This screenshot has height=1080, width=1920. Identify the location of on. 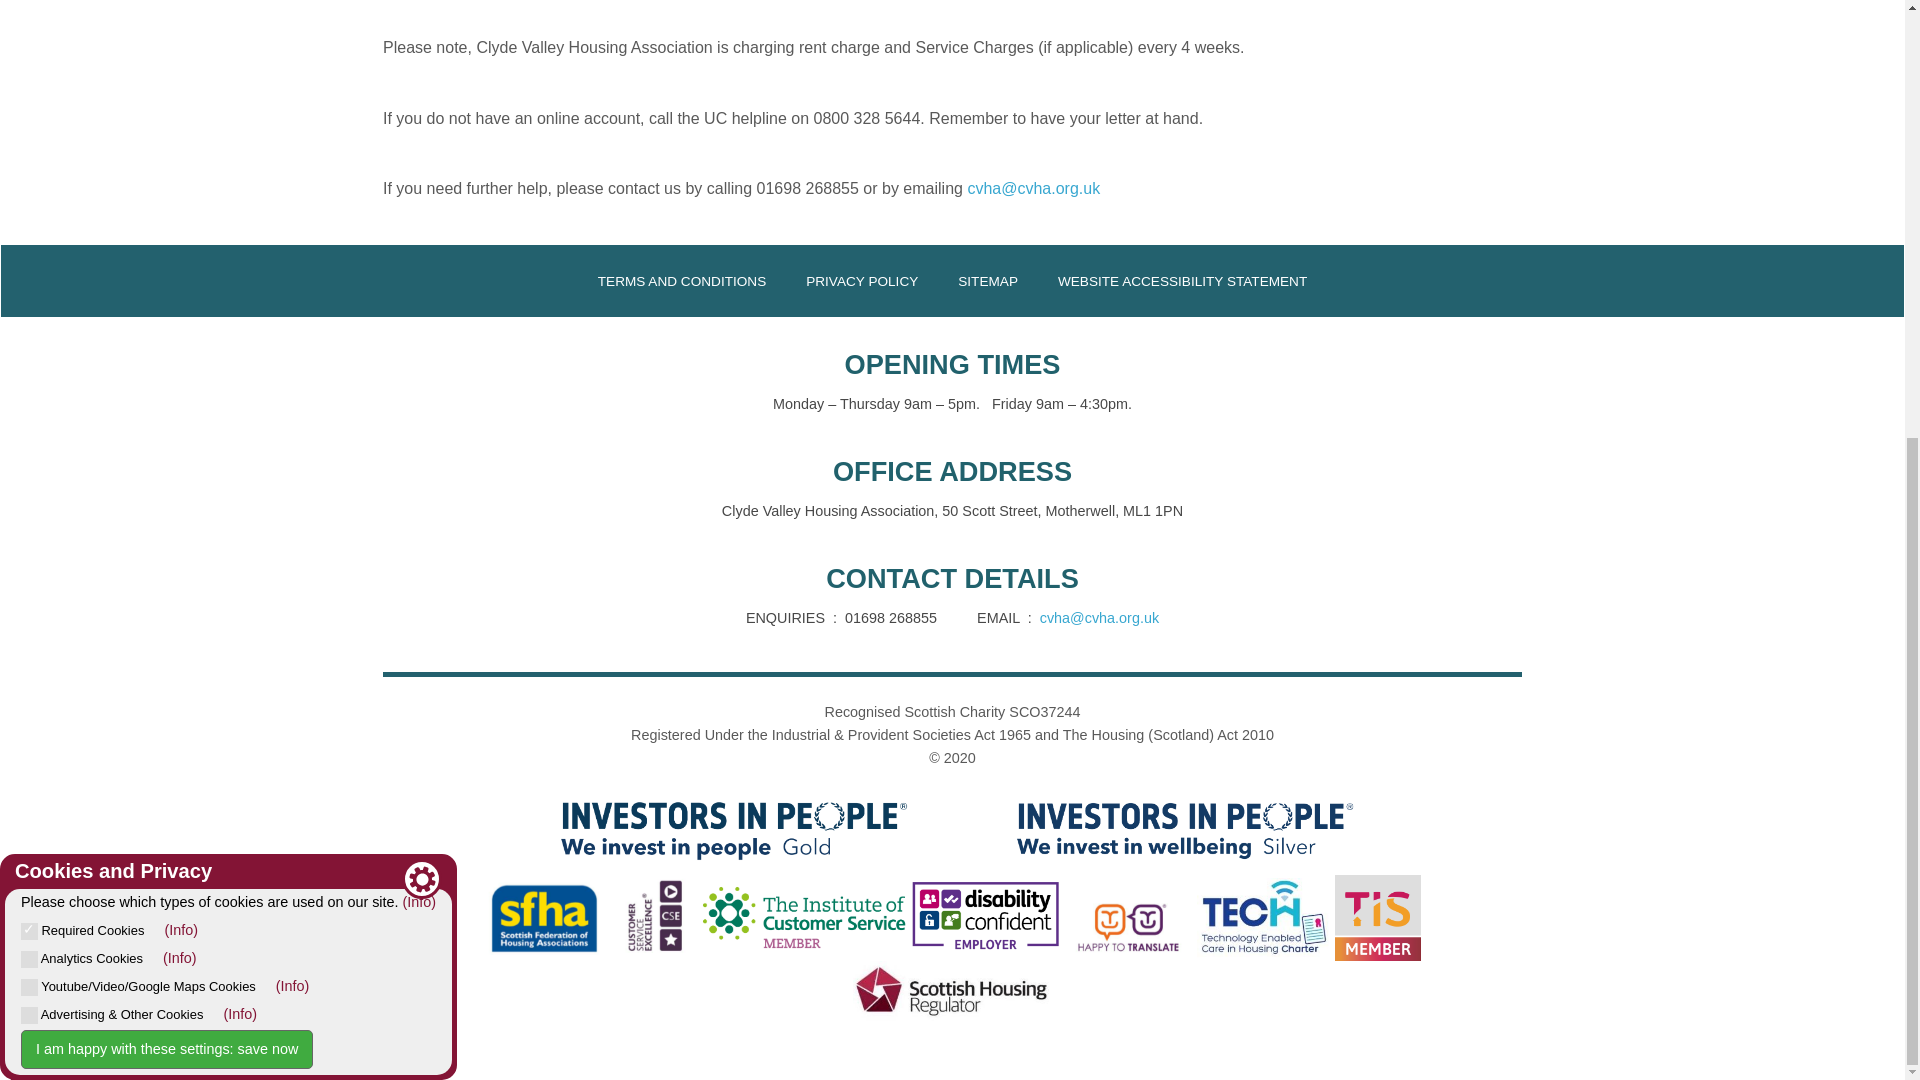
(30, 286).